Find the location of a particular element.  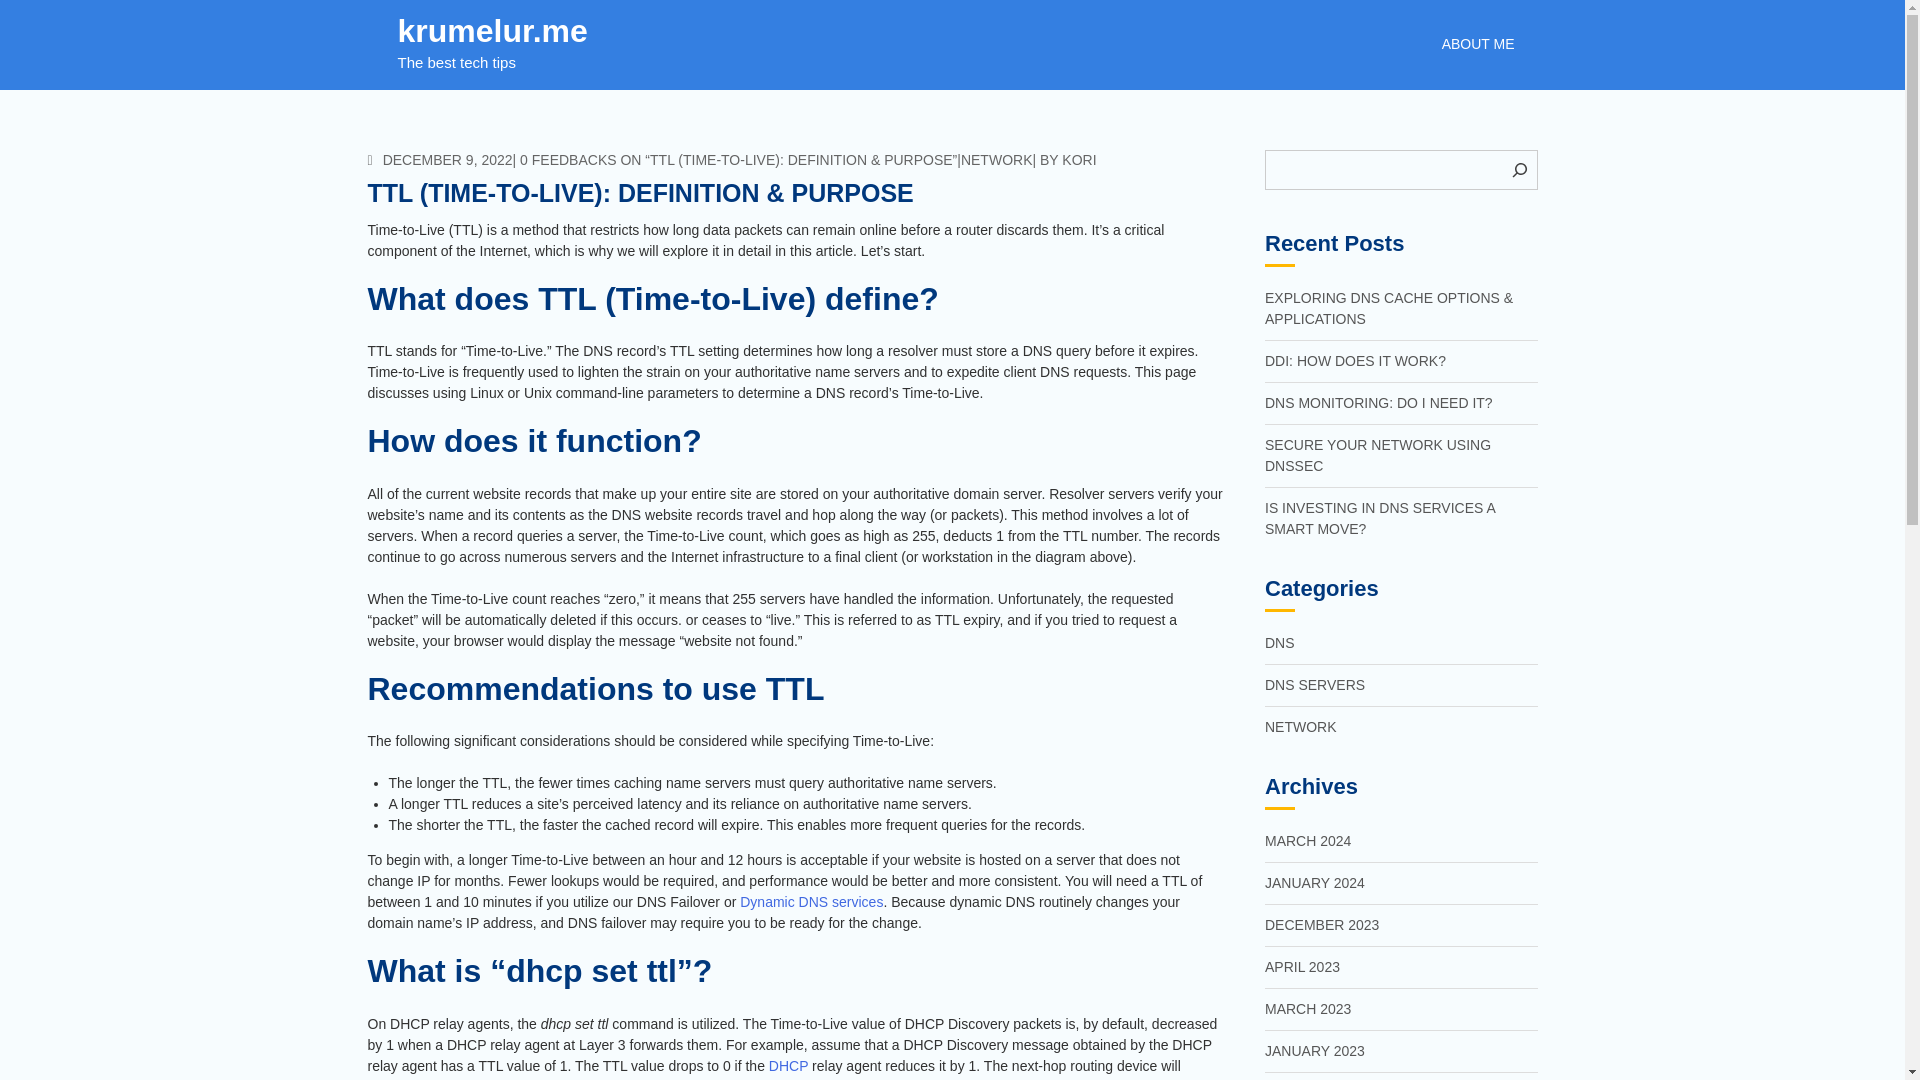

SECURE YOUR NETWORK USING DNSSEC is located at coordinates (1378, 456).